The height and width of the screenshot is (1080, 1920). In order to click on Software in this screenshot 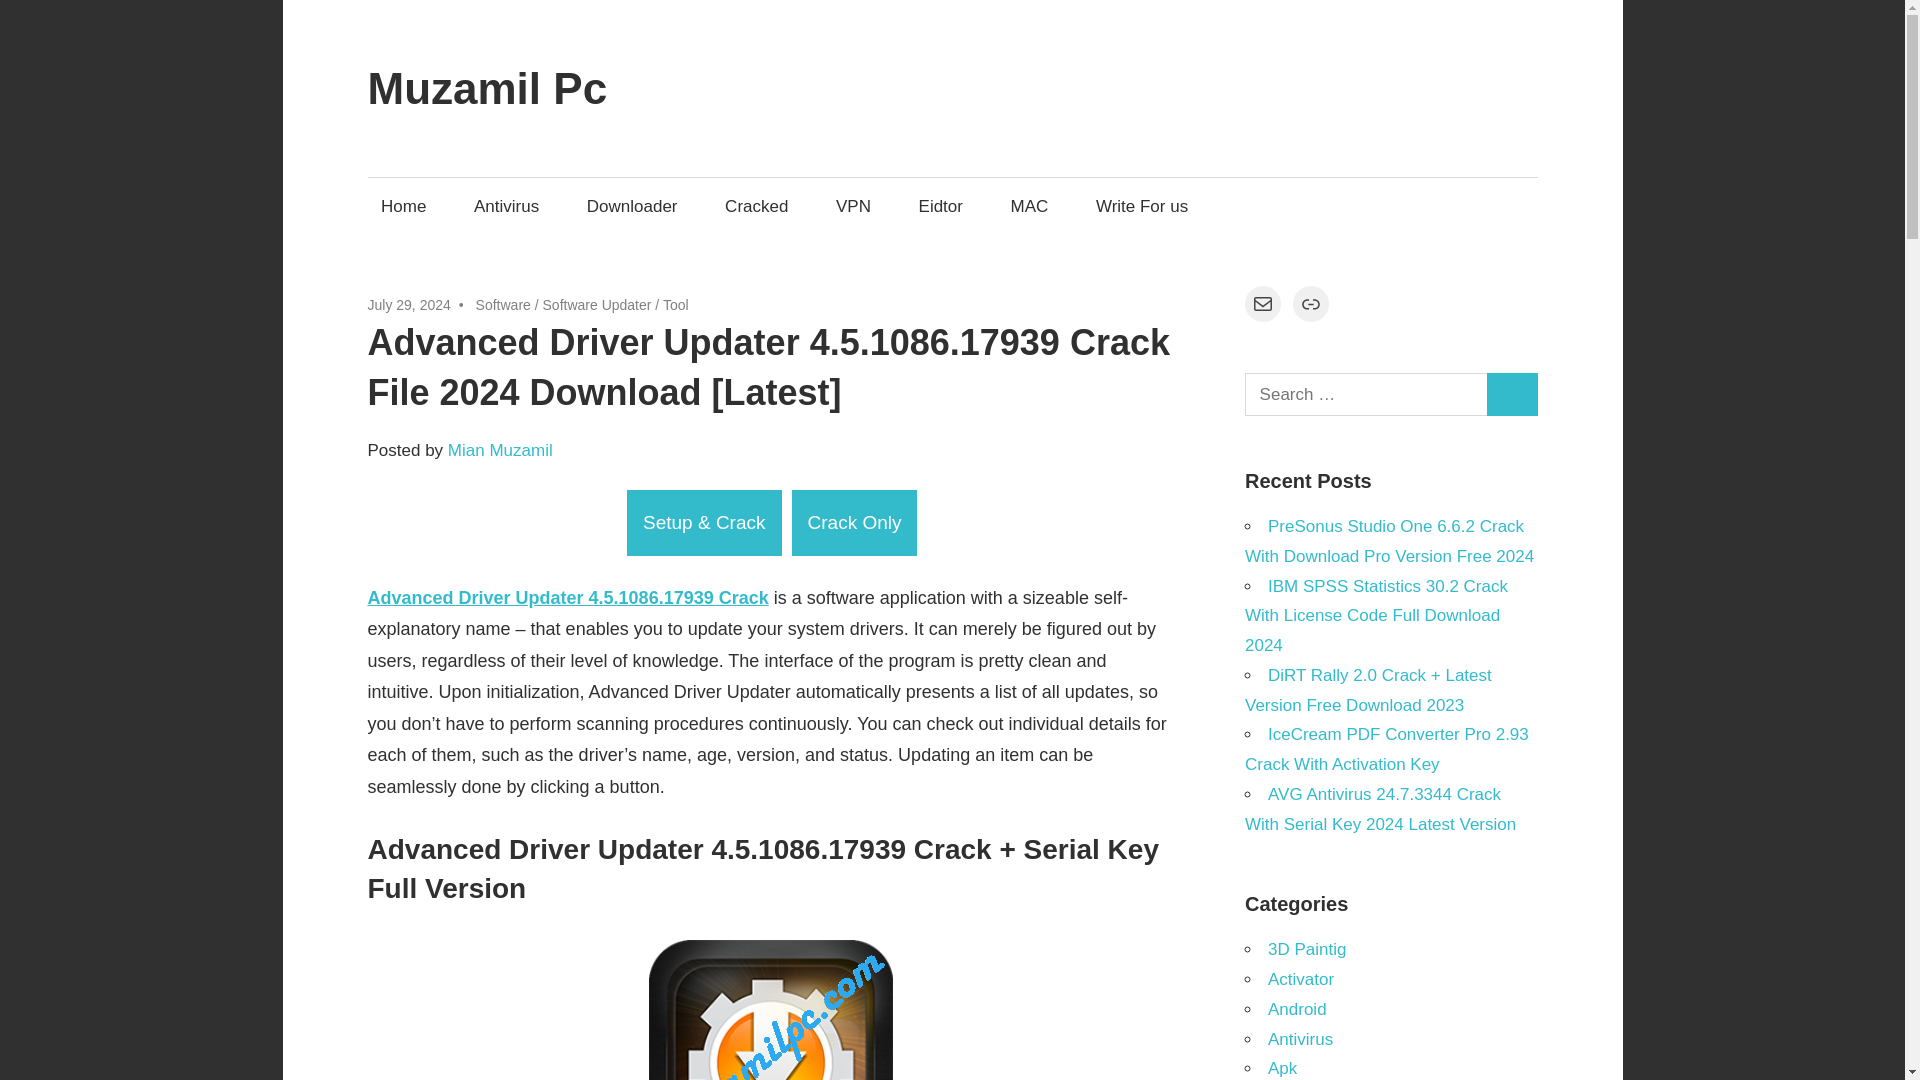, I will do `click(504, 305)`.